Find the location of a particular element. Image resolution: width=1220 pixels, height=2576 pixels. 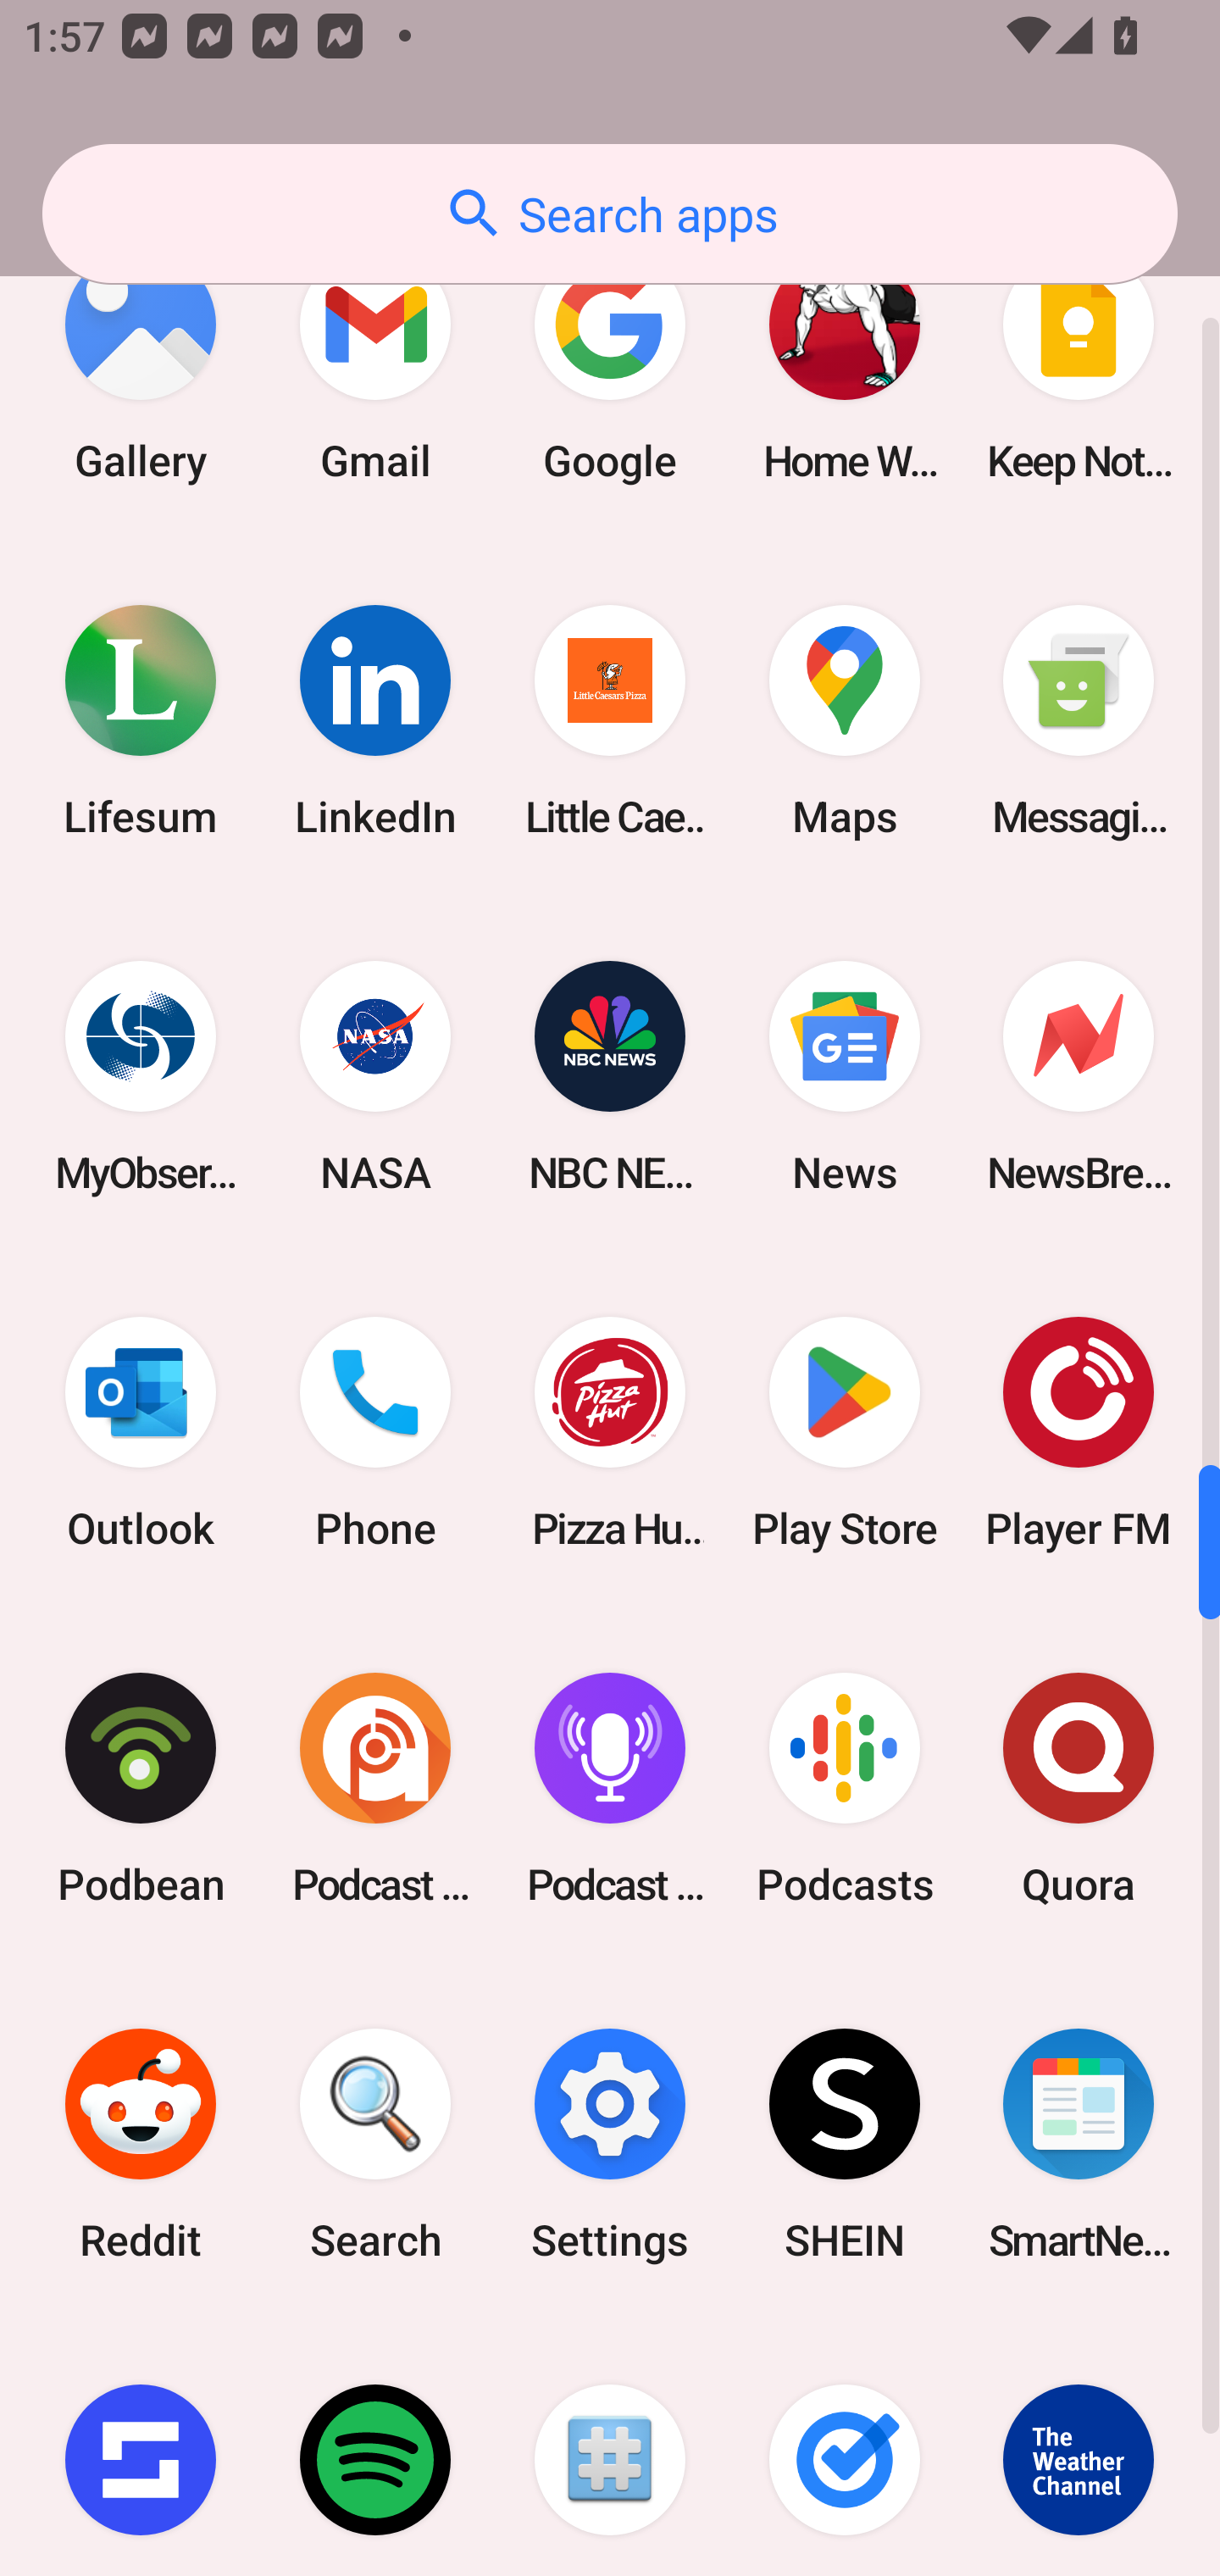

Phone is located at coordinates (375, 1432).